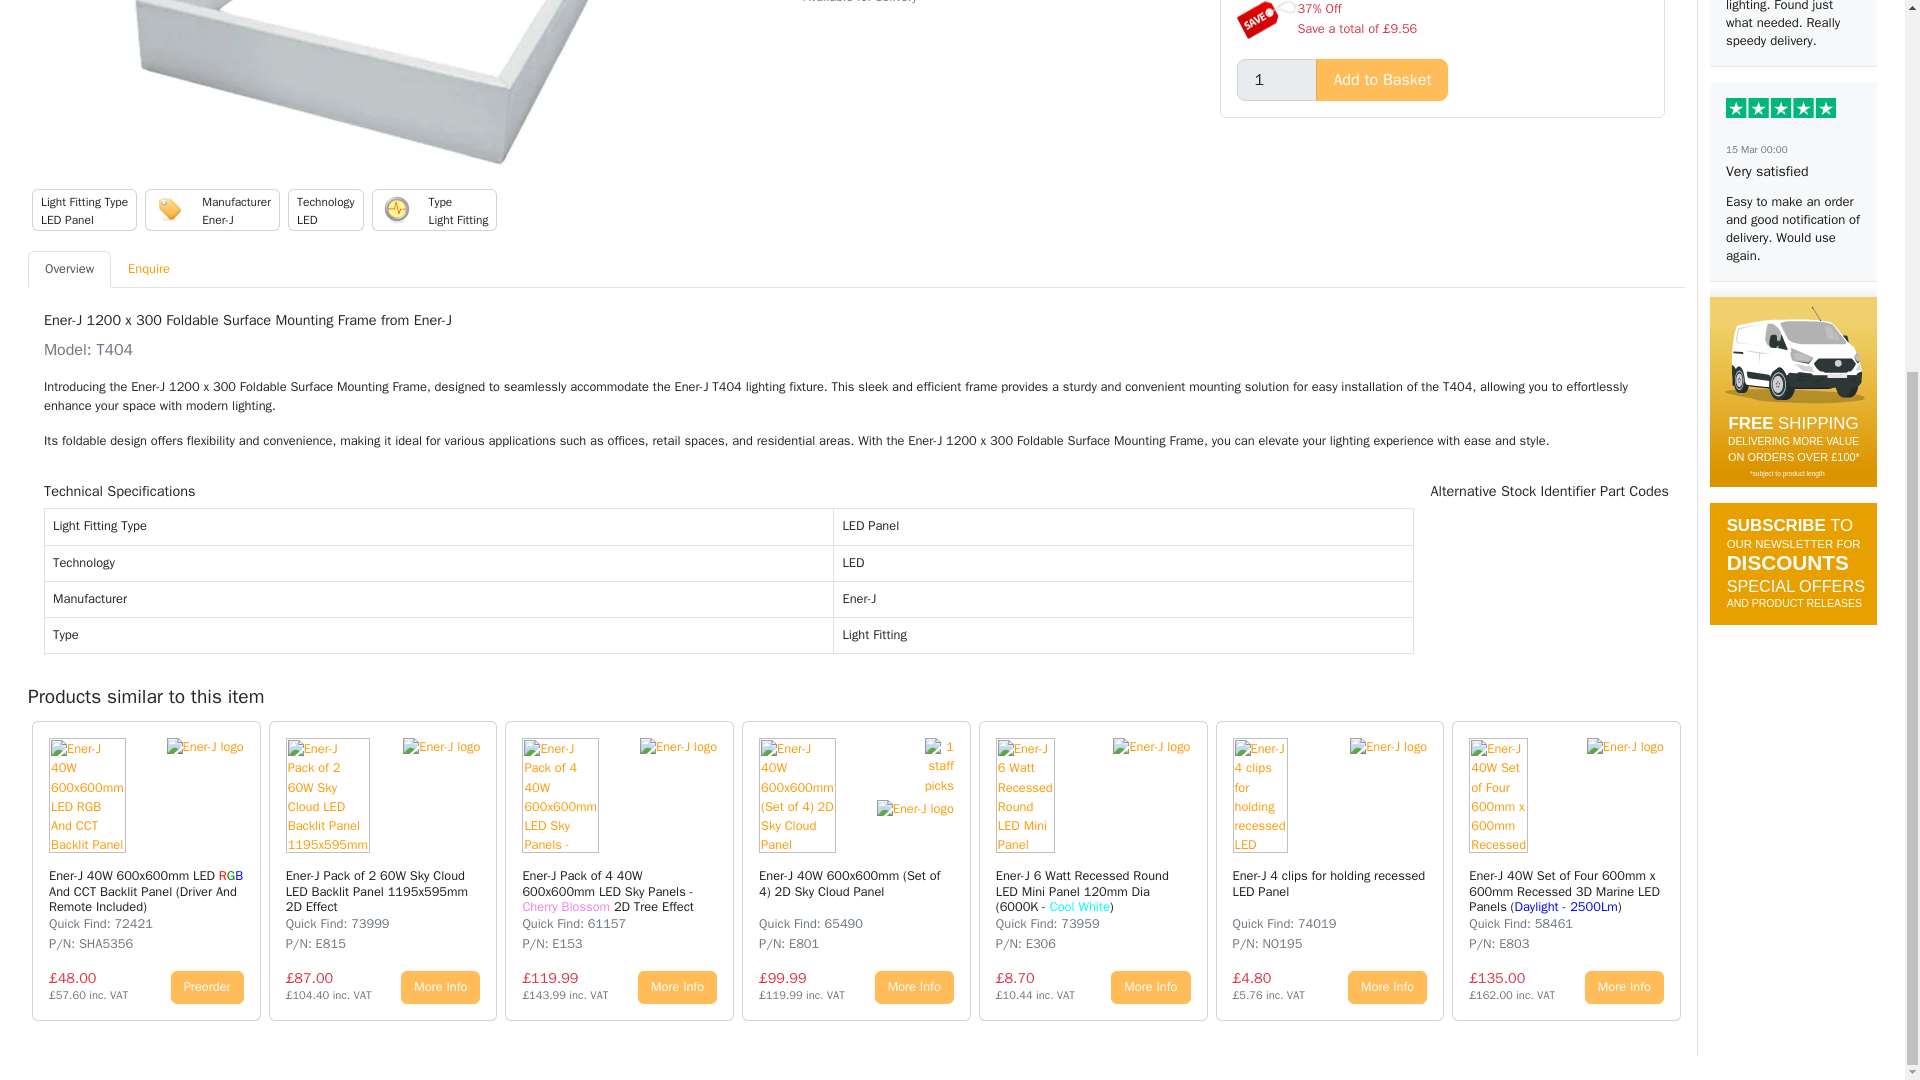  I want to click on Ener-J 1200 x 300 Foldable Surface Mounting Frame, so click(408, 84).